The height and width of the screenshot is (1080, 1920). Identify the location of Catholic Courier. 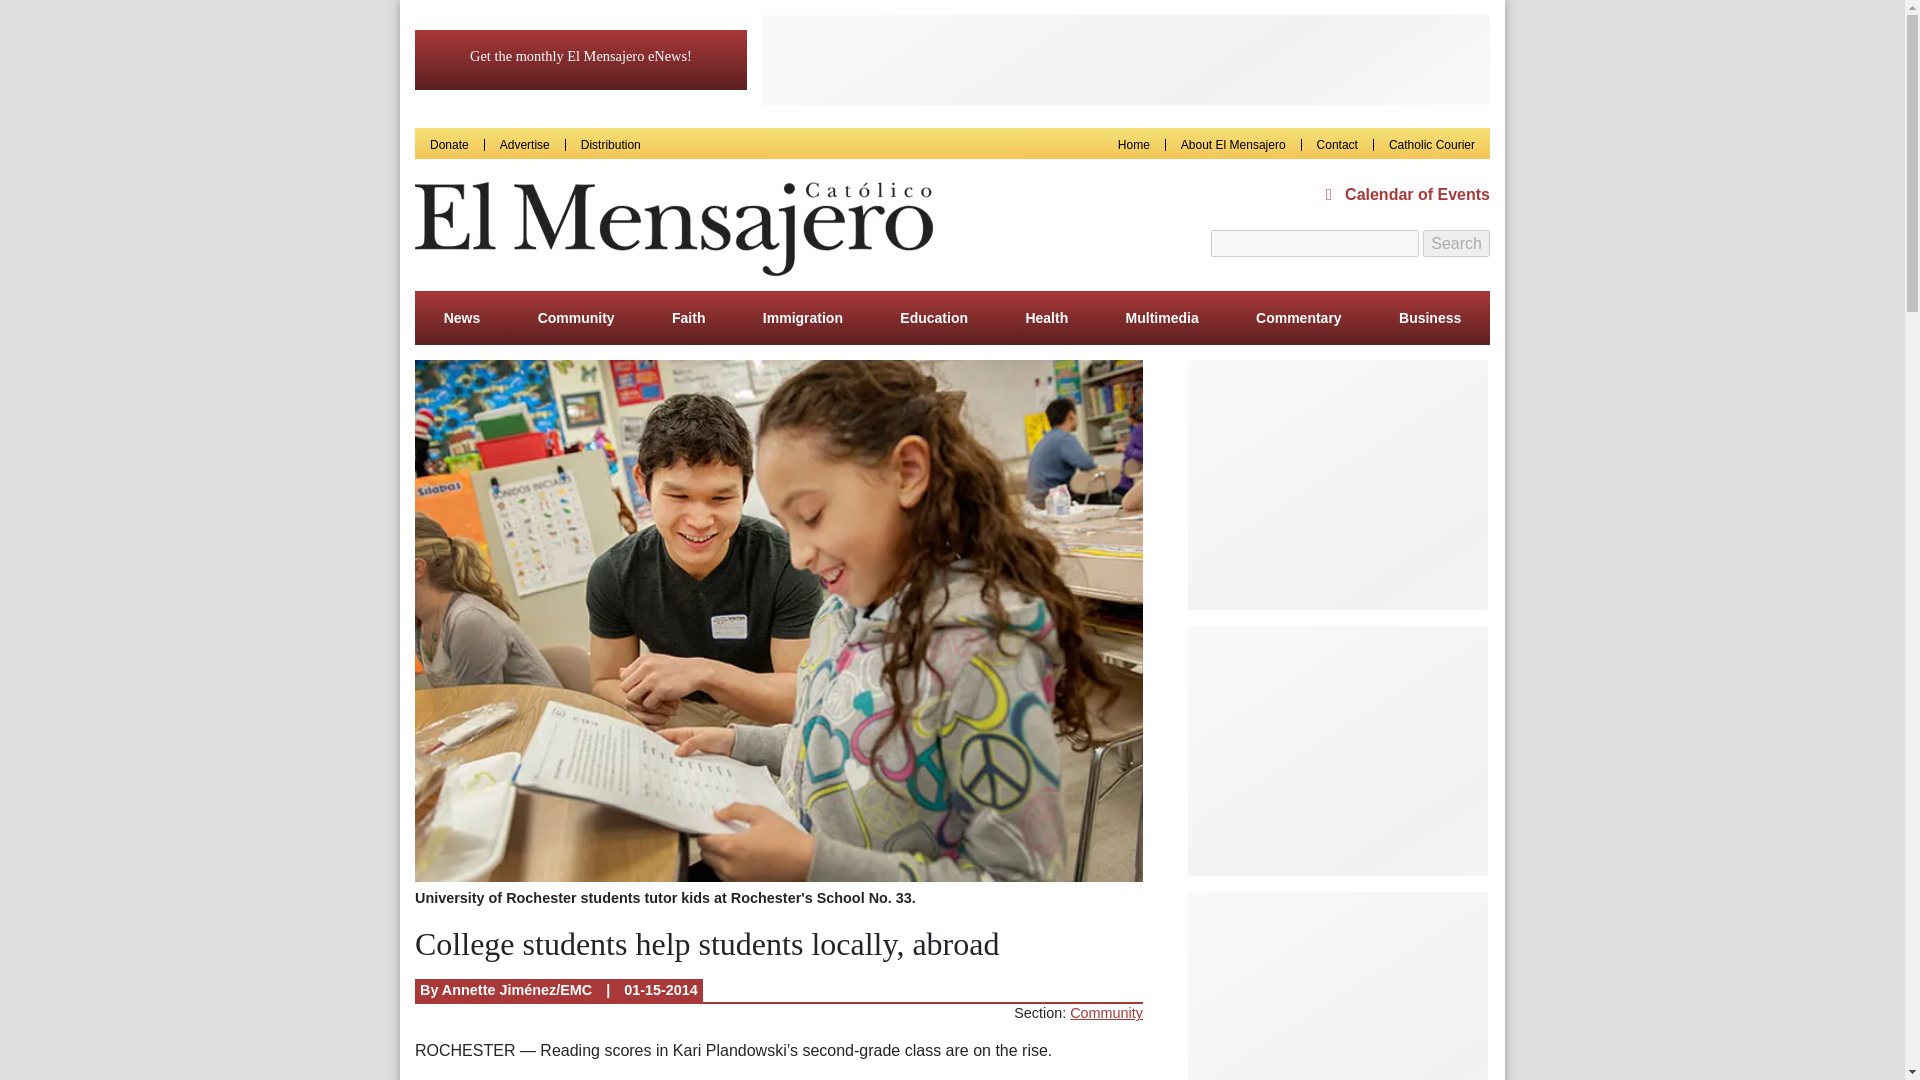
(1431, 144).